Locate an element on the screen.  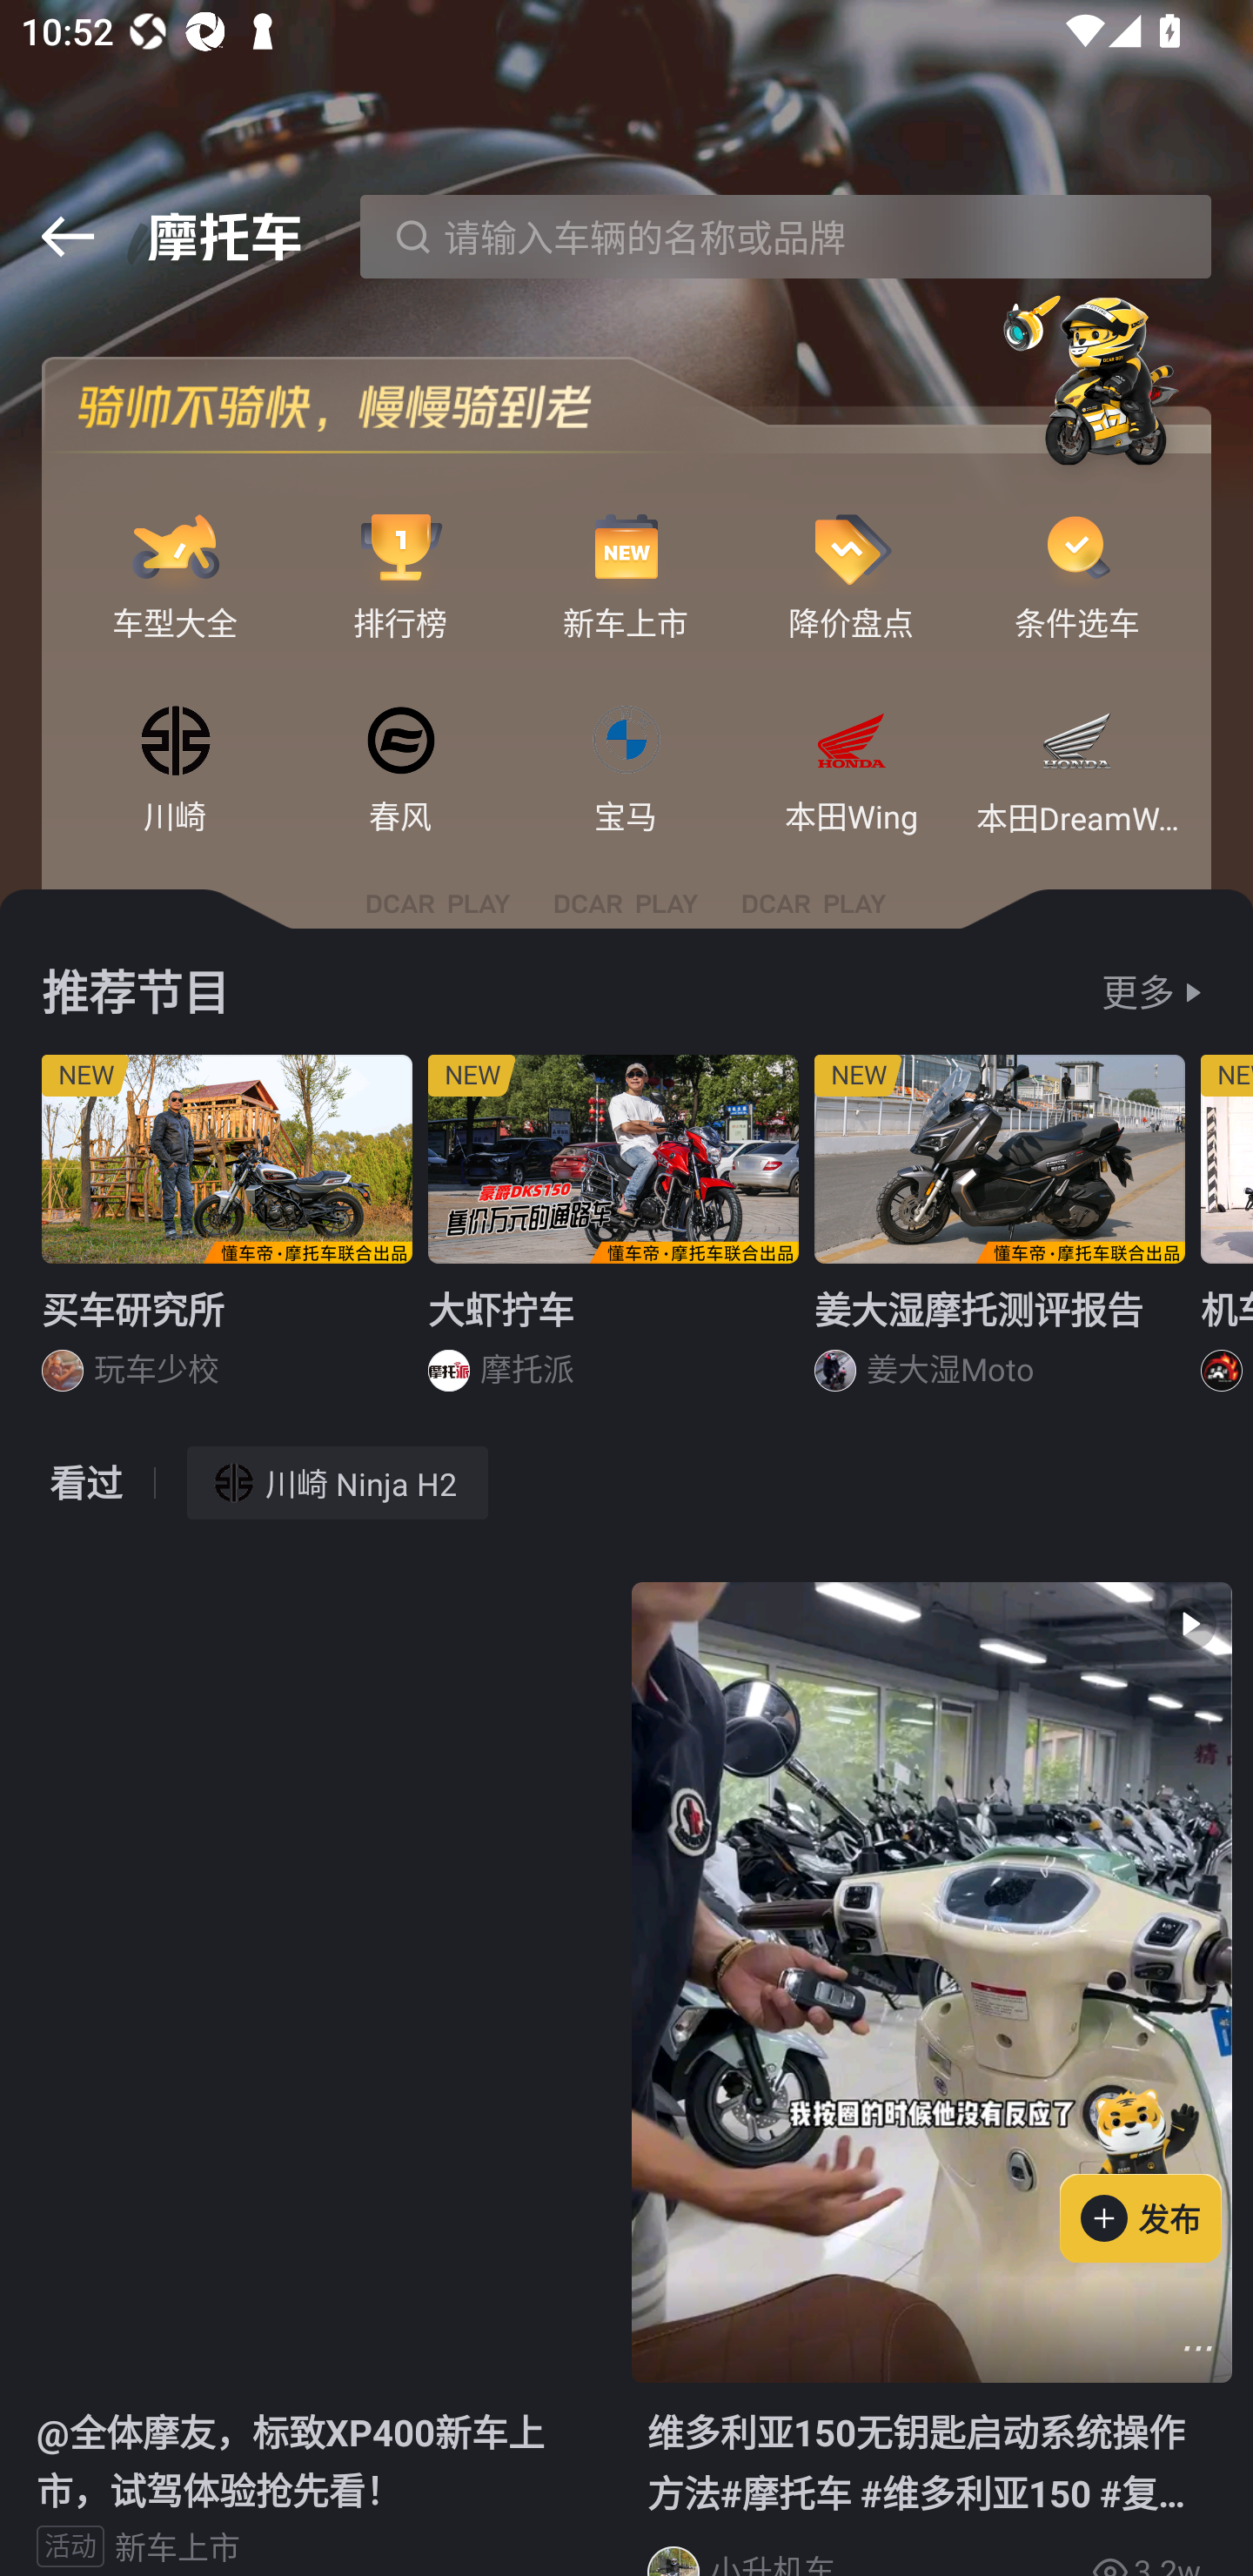
 is located at coordinates (1198, 2349).